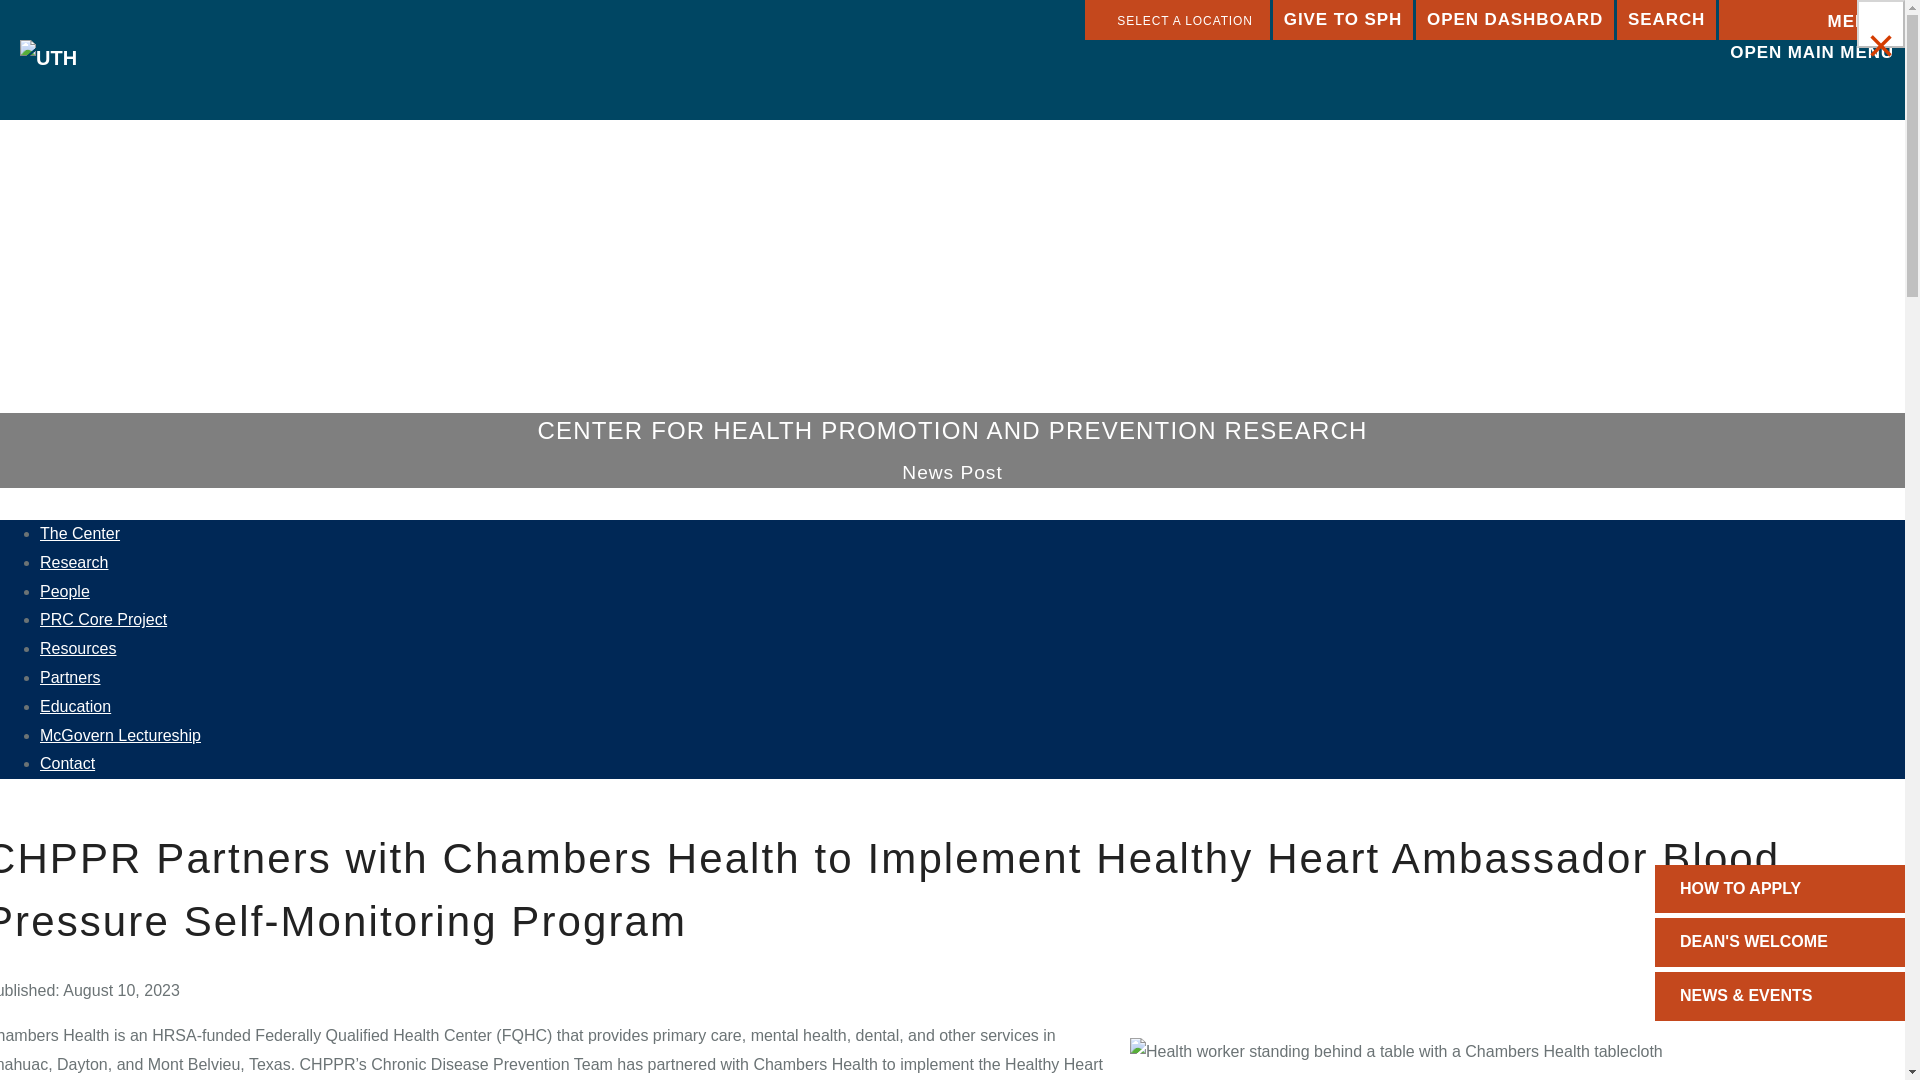 Image resolution: width=1920 pixels, height=1080 pixels. Describe the element at coordinates (1176, 20) in the screenshot. I see `SELECT A LOCATION` at that location.